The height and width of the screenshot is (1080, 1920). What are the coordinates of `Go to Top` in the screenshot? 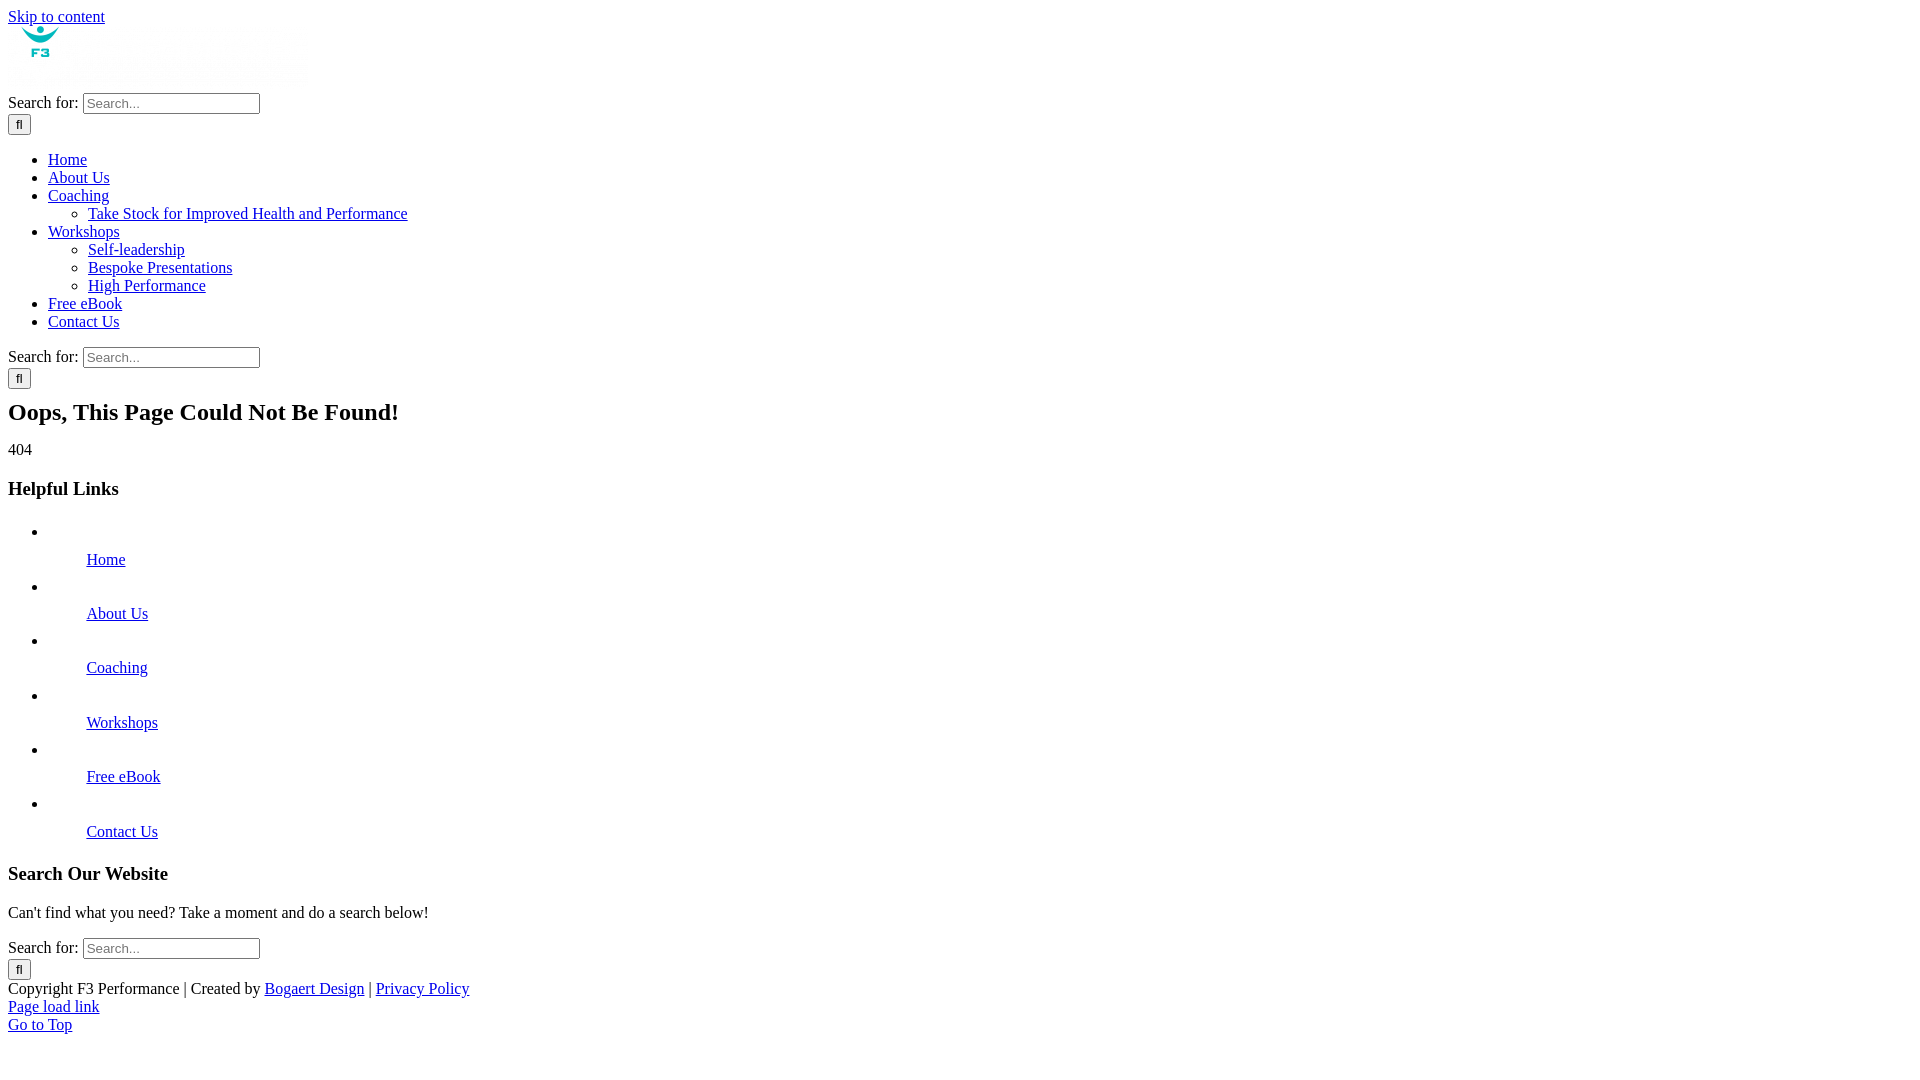 It's located at (40, 1024).